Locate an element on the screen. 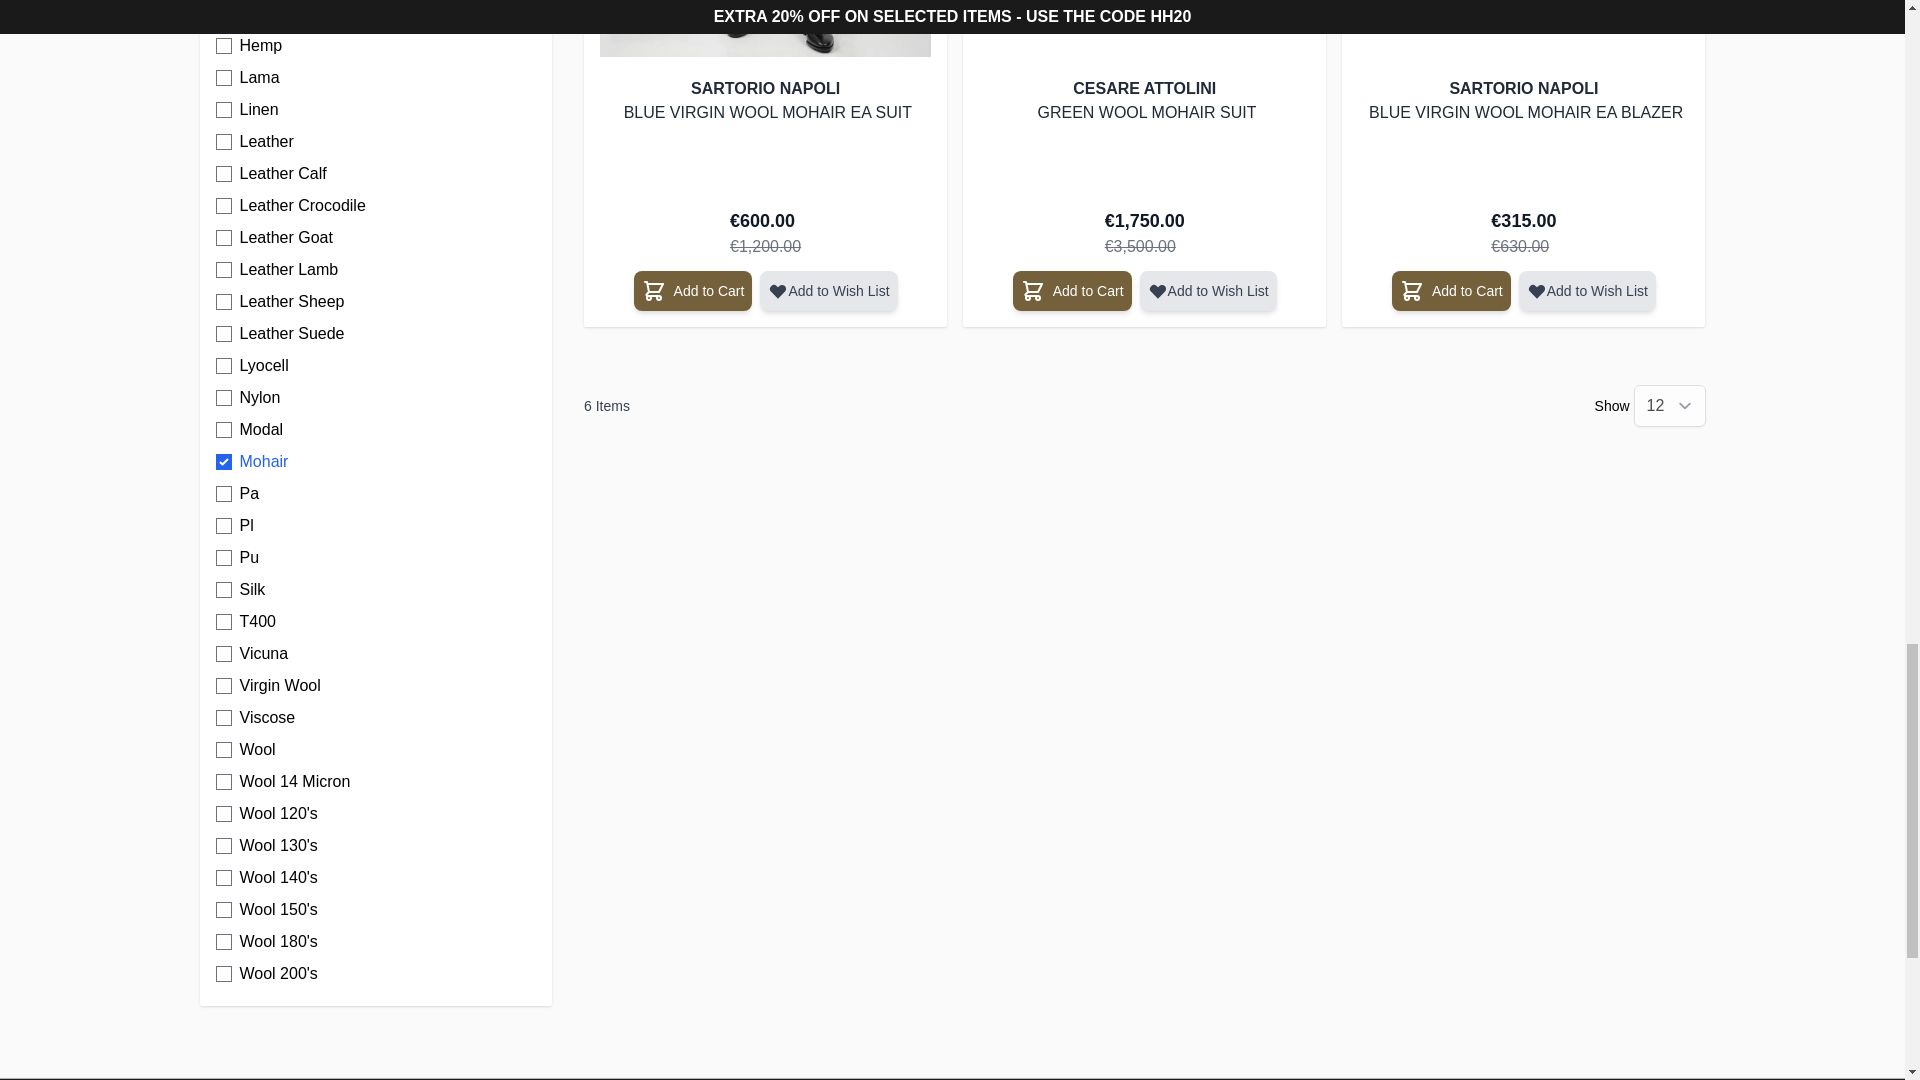 Image resolution: width=1920 pixels, height=1080 pixels. 1805 is located at coordinates (224, 46).